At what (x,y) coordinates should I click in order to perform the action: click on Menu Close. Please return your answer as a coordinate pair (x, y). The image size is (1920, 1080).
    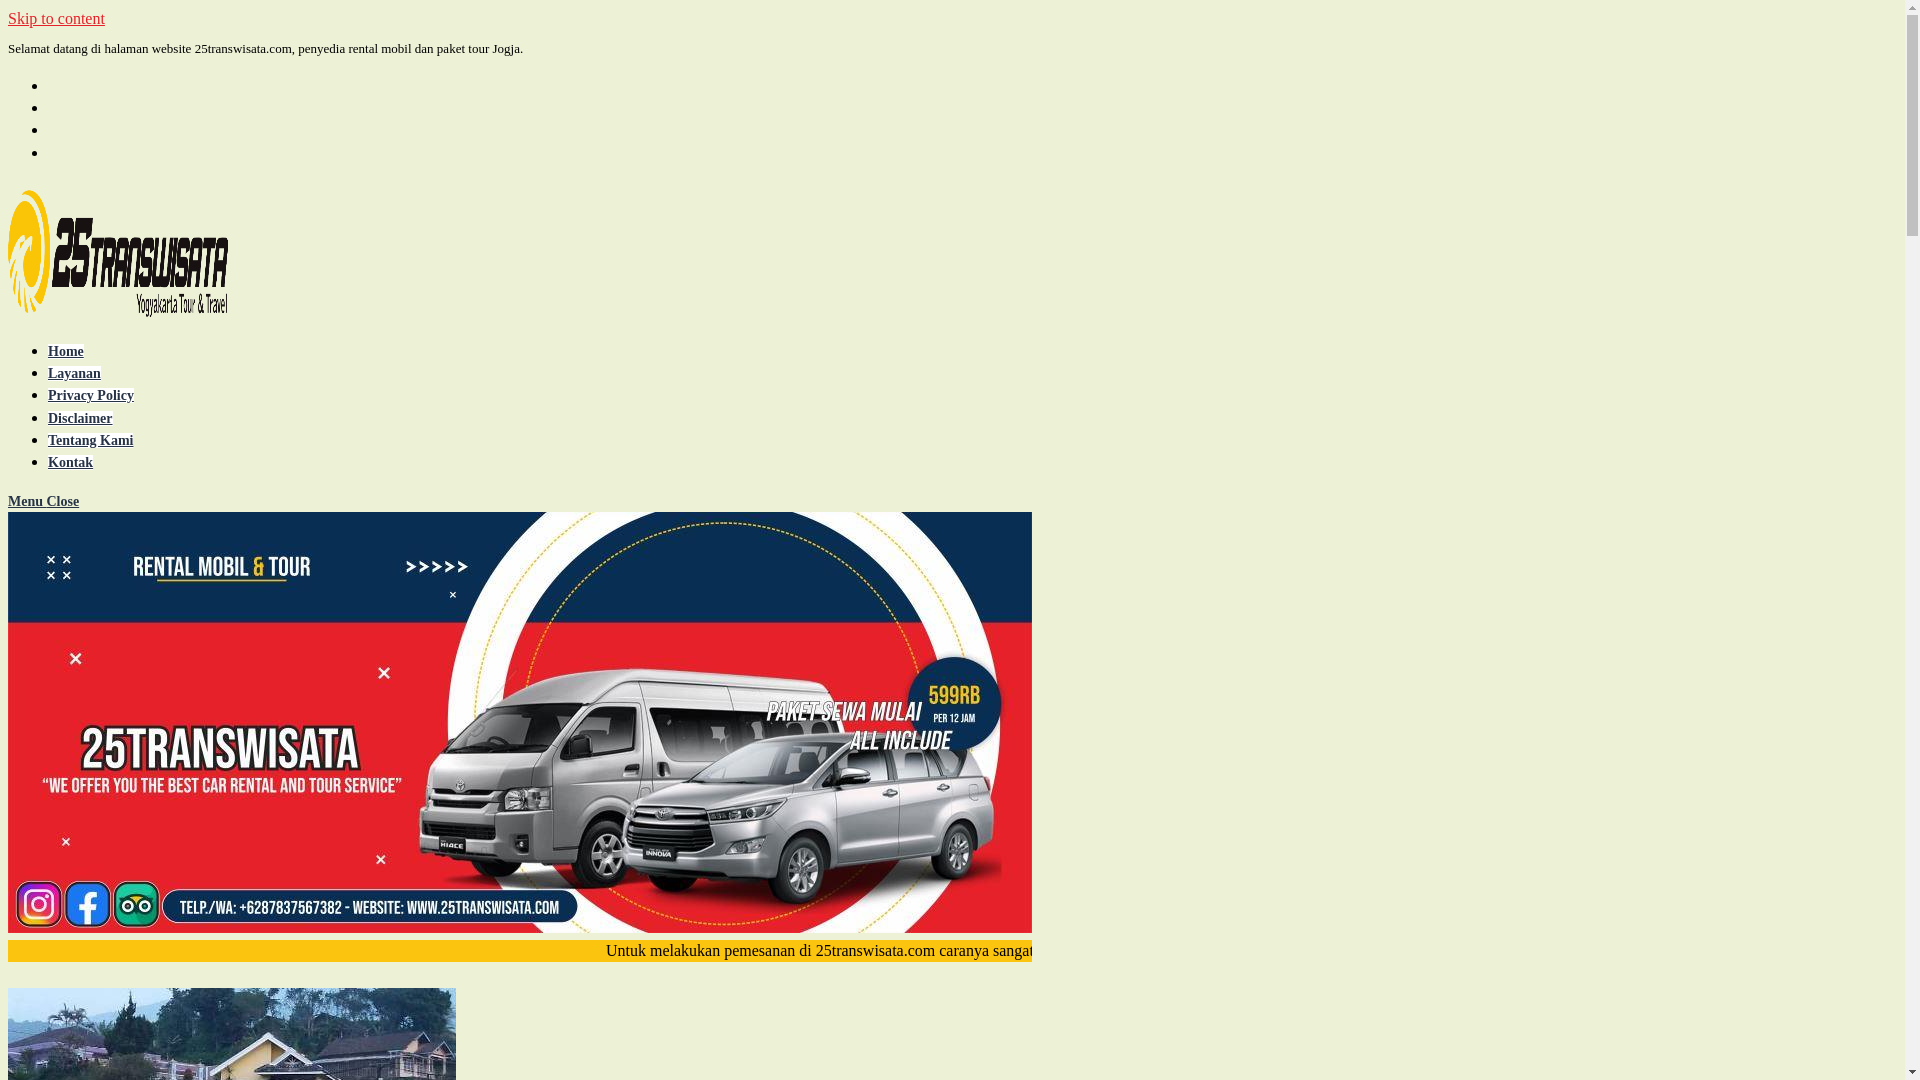
    Looking at the image, I should click on (44, 501).